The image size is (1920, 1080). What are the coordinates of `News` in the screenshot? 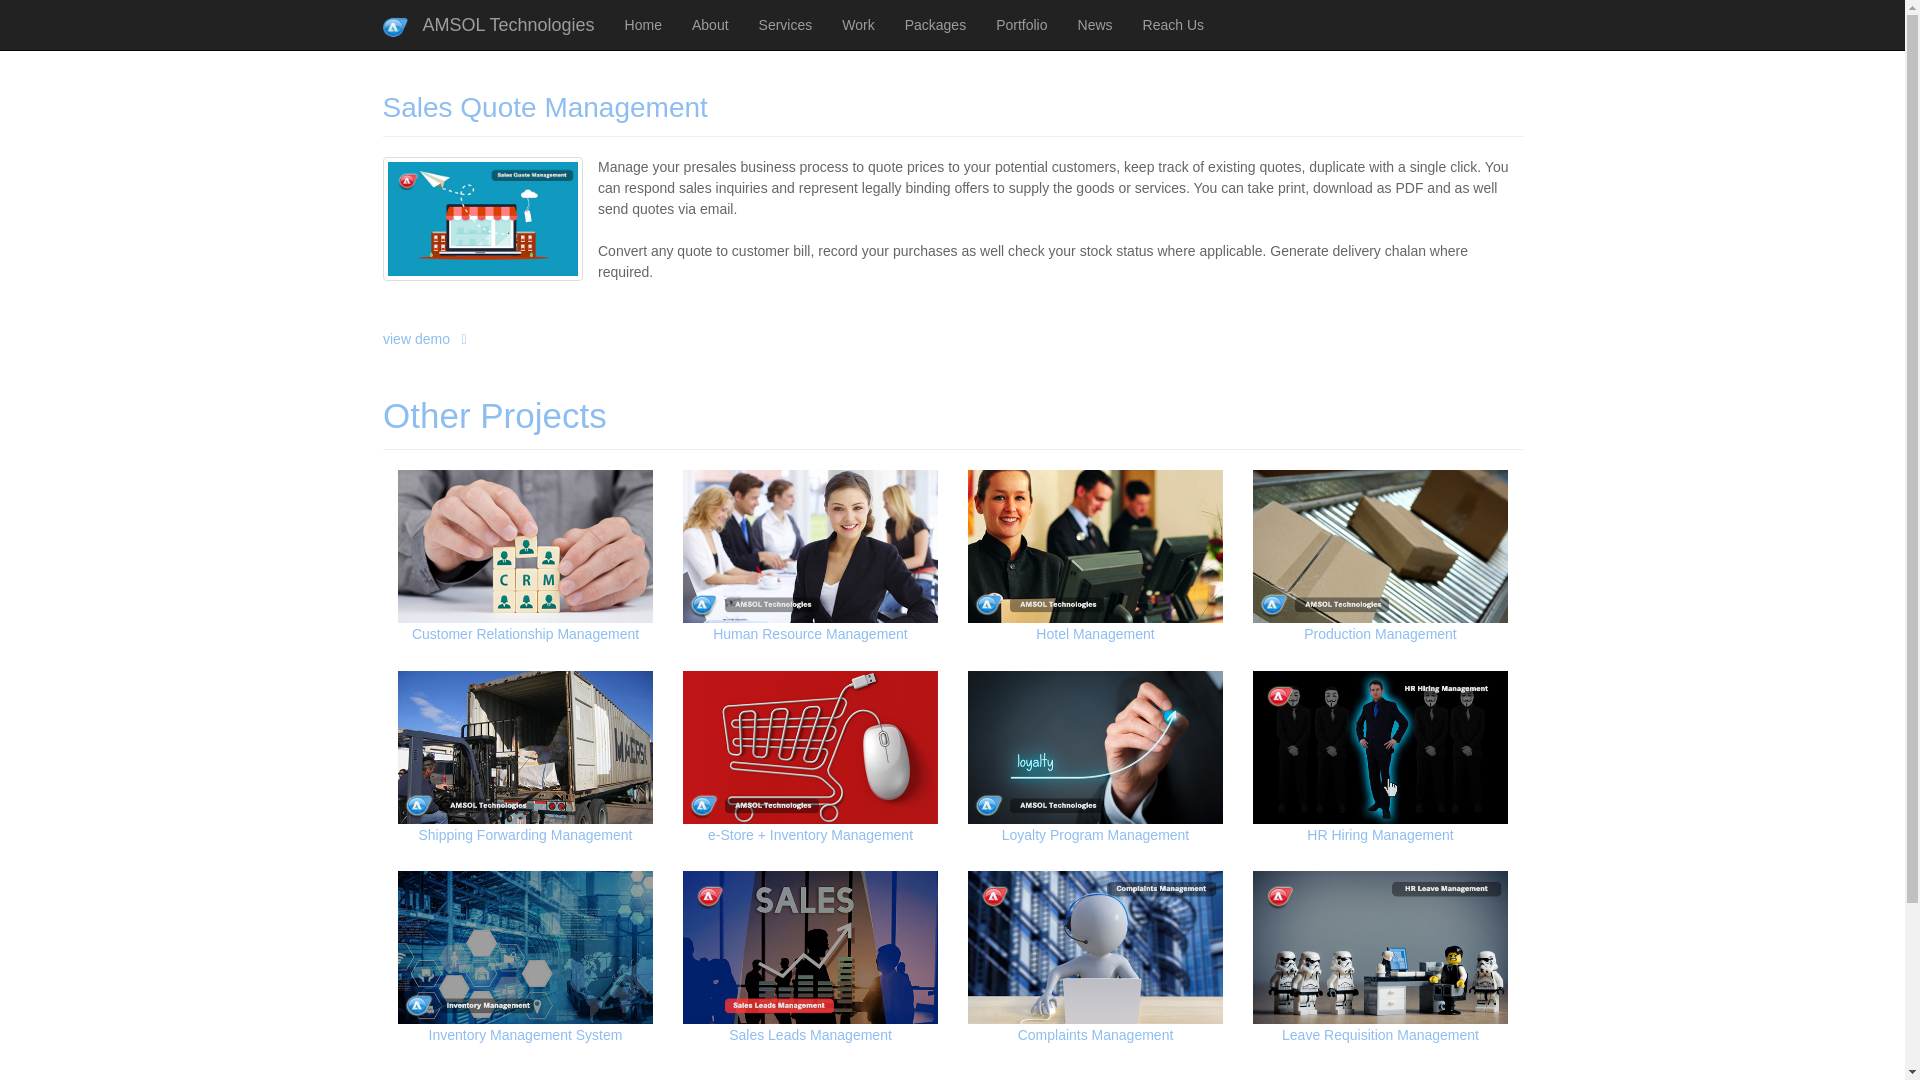 It's located at (1096, 24).